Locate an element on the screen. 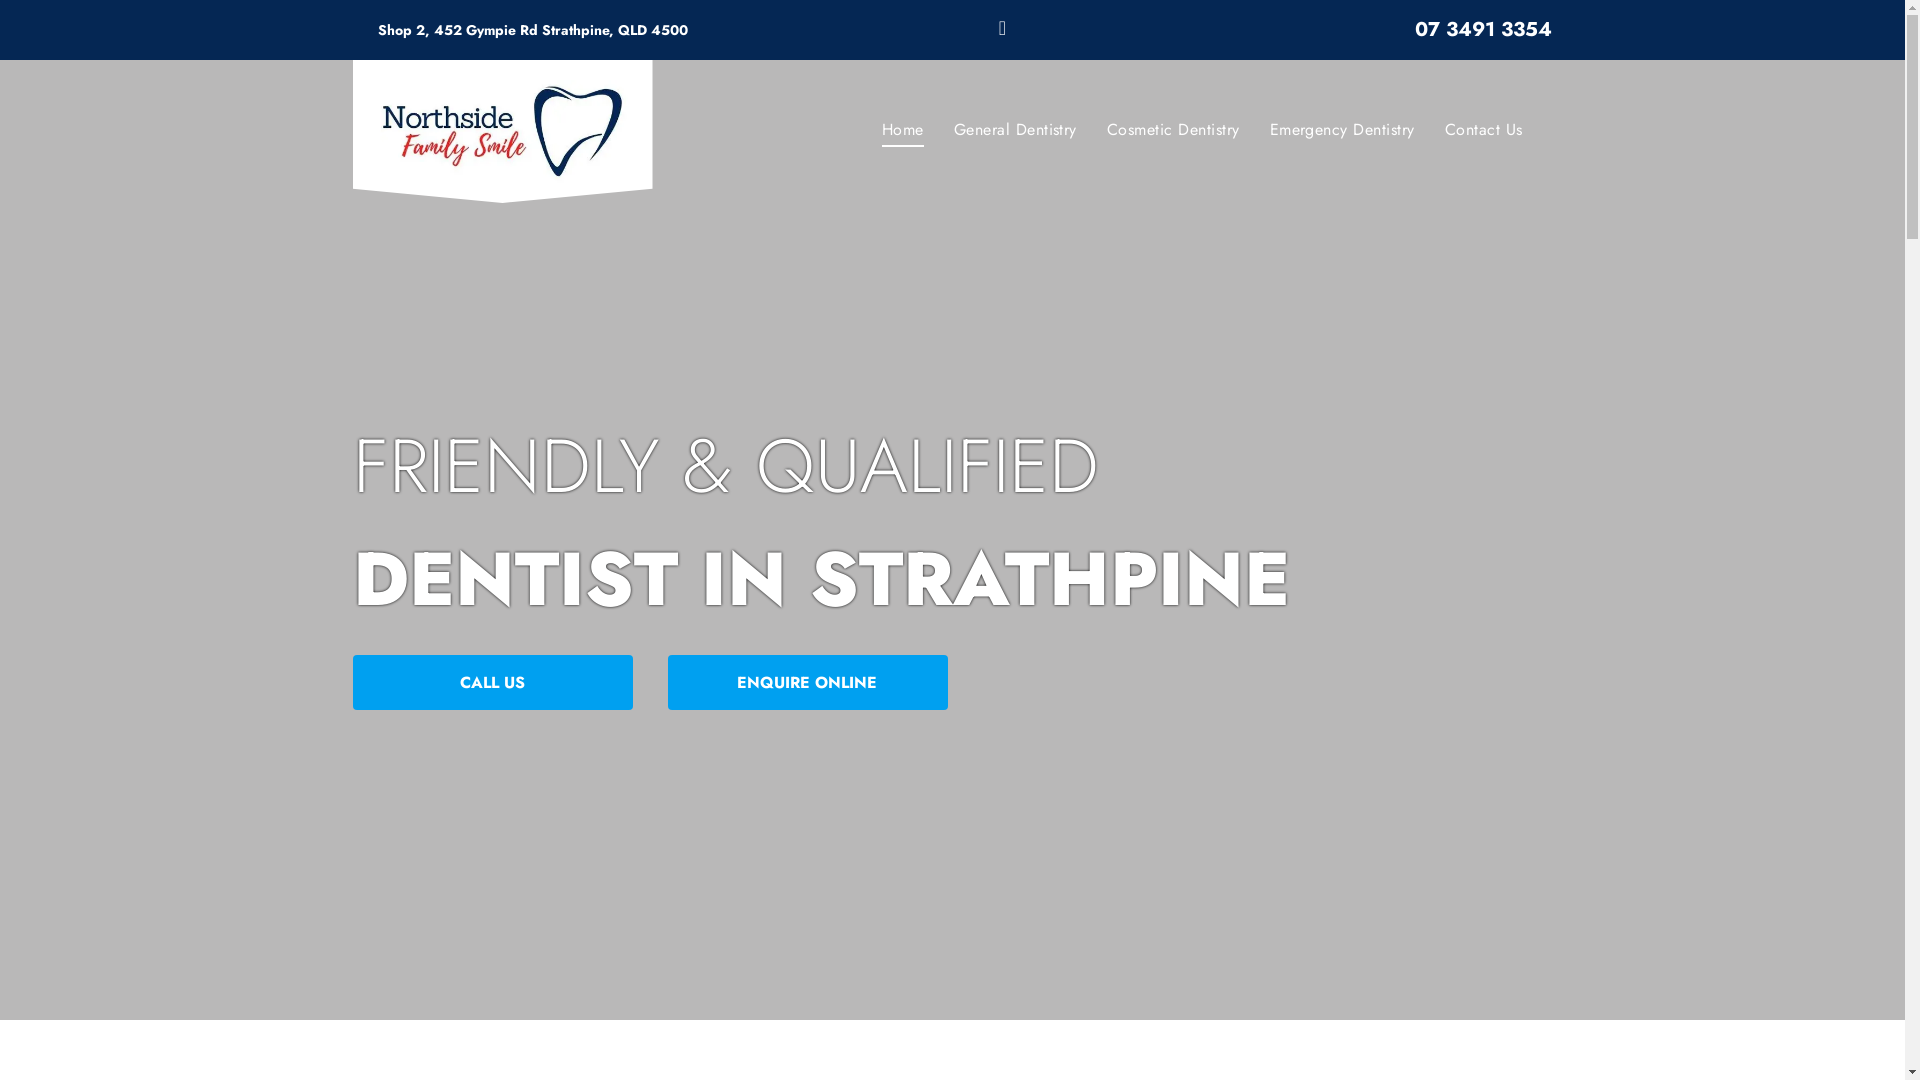 The image size is (1920, 1080). Contact Us is located at coordinates (1484, 130).